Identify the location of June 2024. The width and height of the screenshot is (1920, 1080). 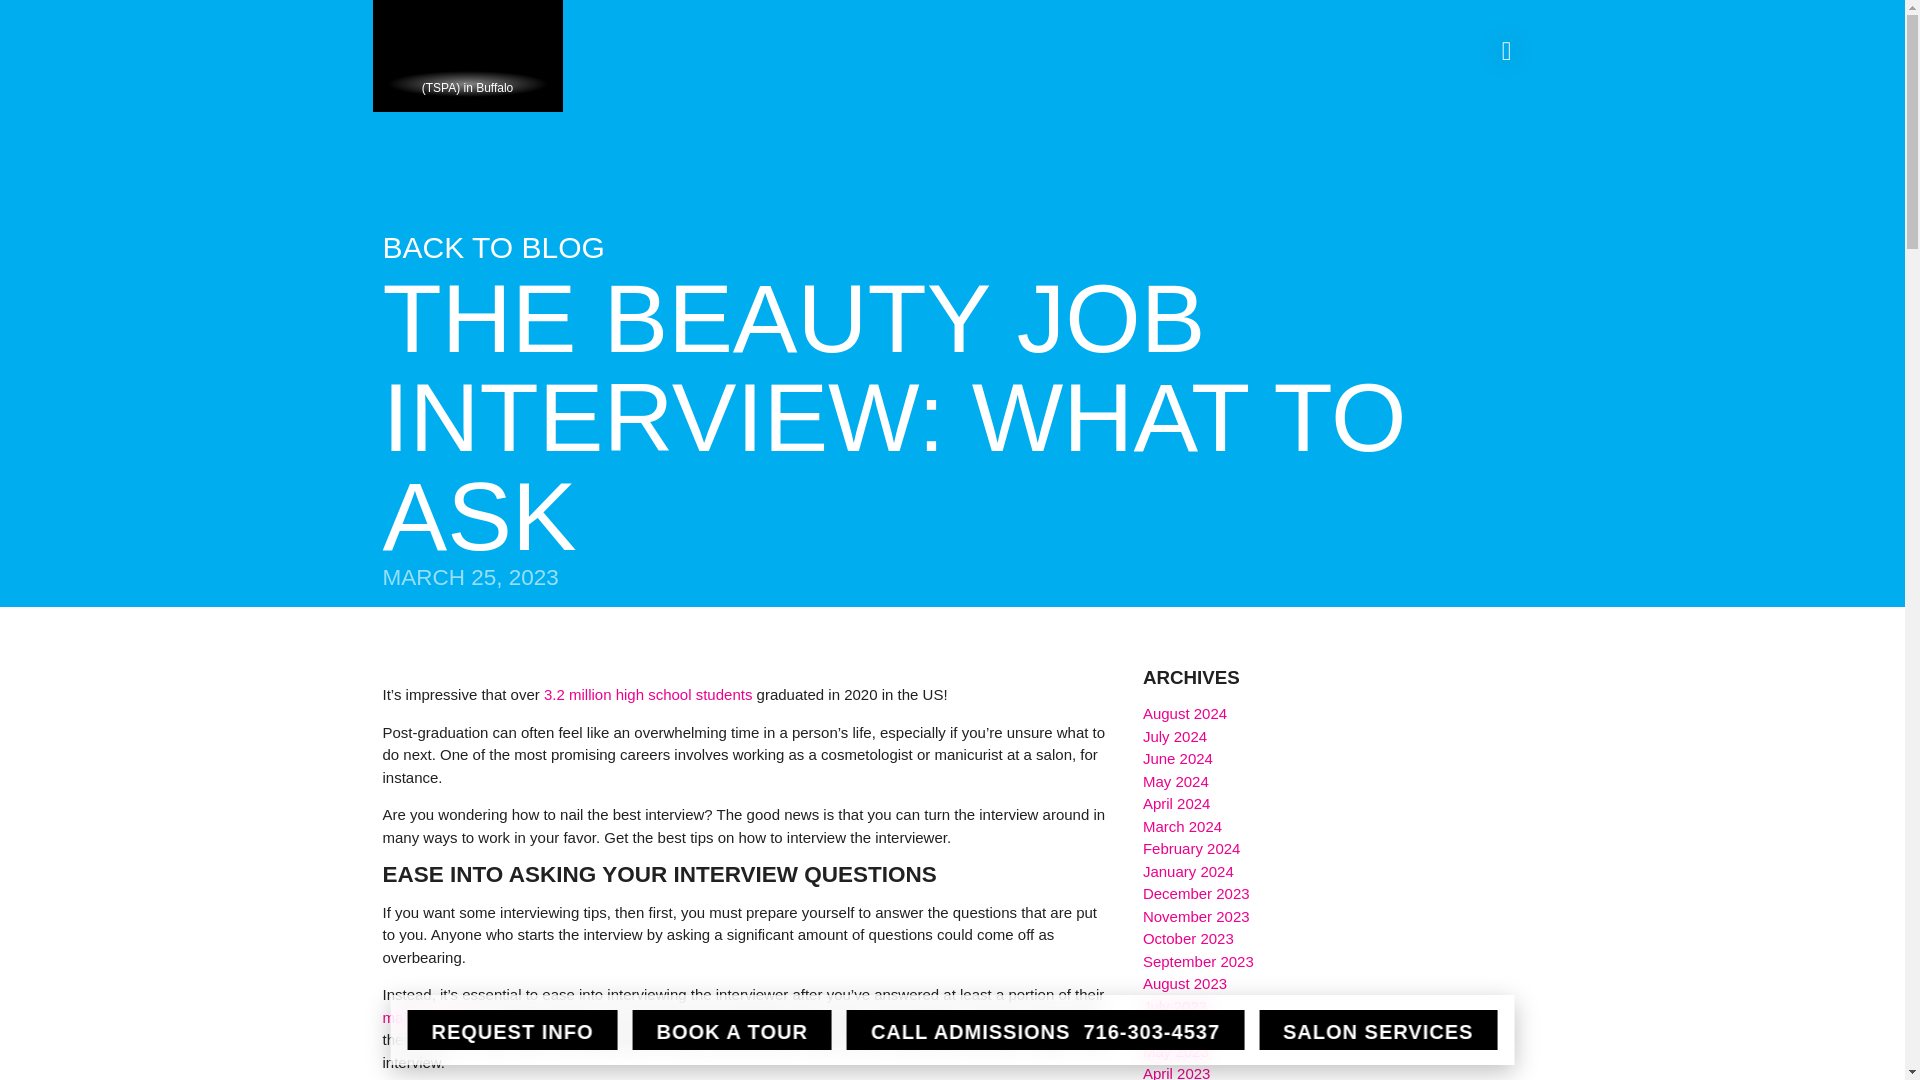
(1178, 758).